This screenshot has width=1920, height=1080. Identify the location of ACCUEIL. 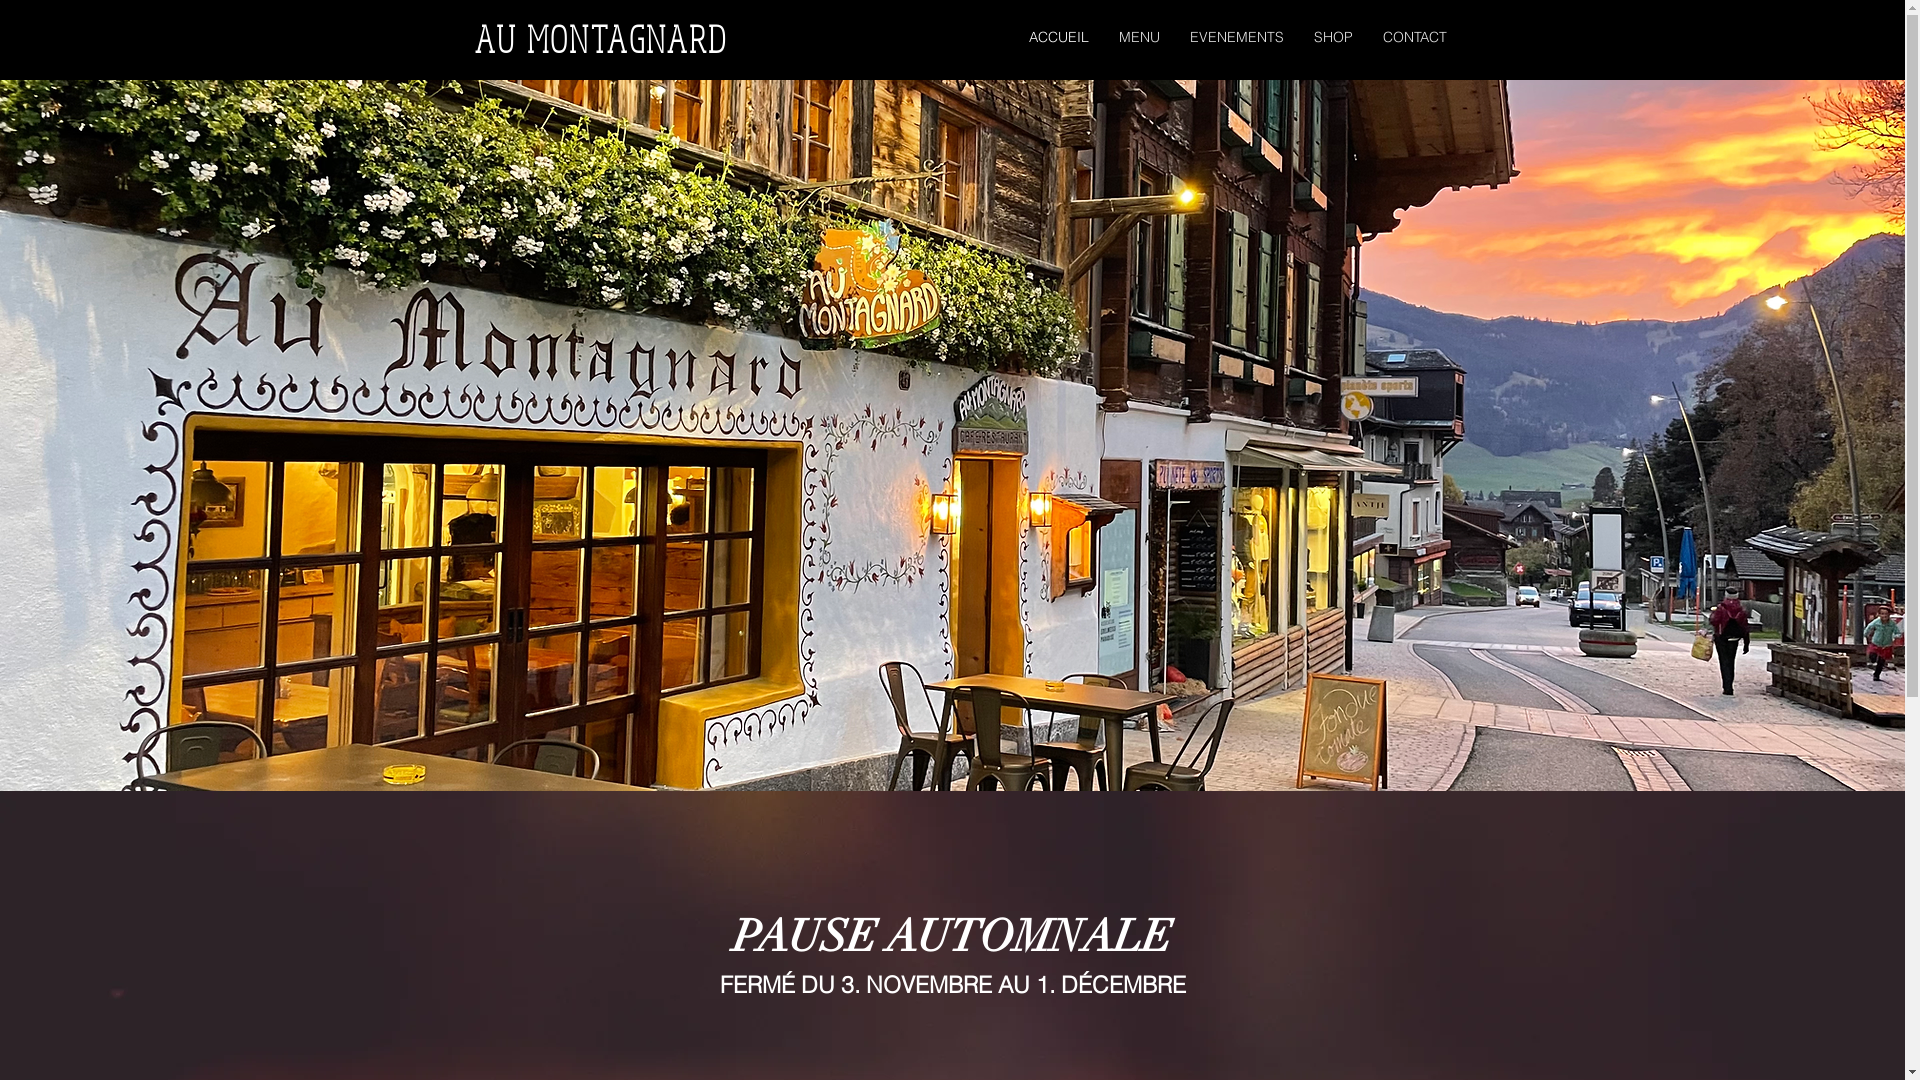
(1058, 38).